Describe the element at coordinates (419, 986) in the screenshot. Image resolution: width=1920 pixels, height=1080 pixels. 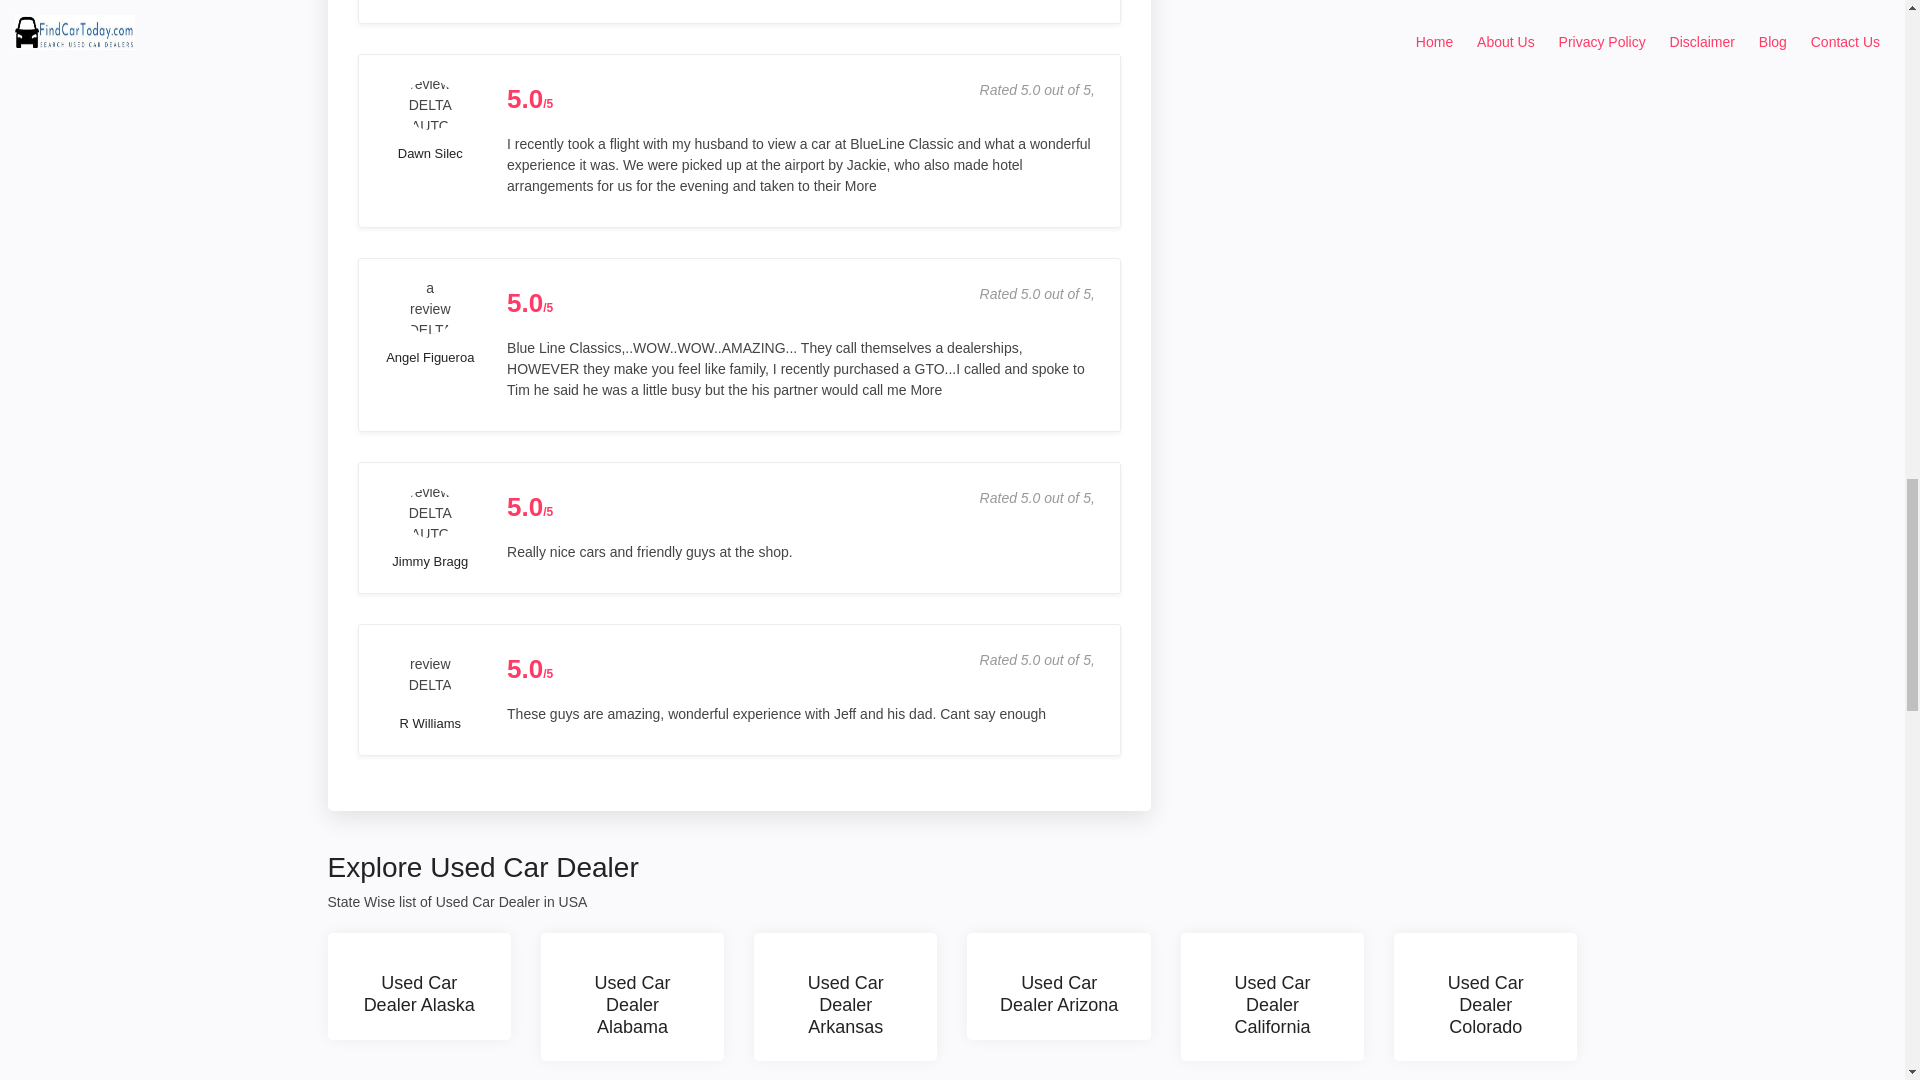
I see `Used Car Dealer Alaska` at that location.